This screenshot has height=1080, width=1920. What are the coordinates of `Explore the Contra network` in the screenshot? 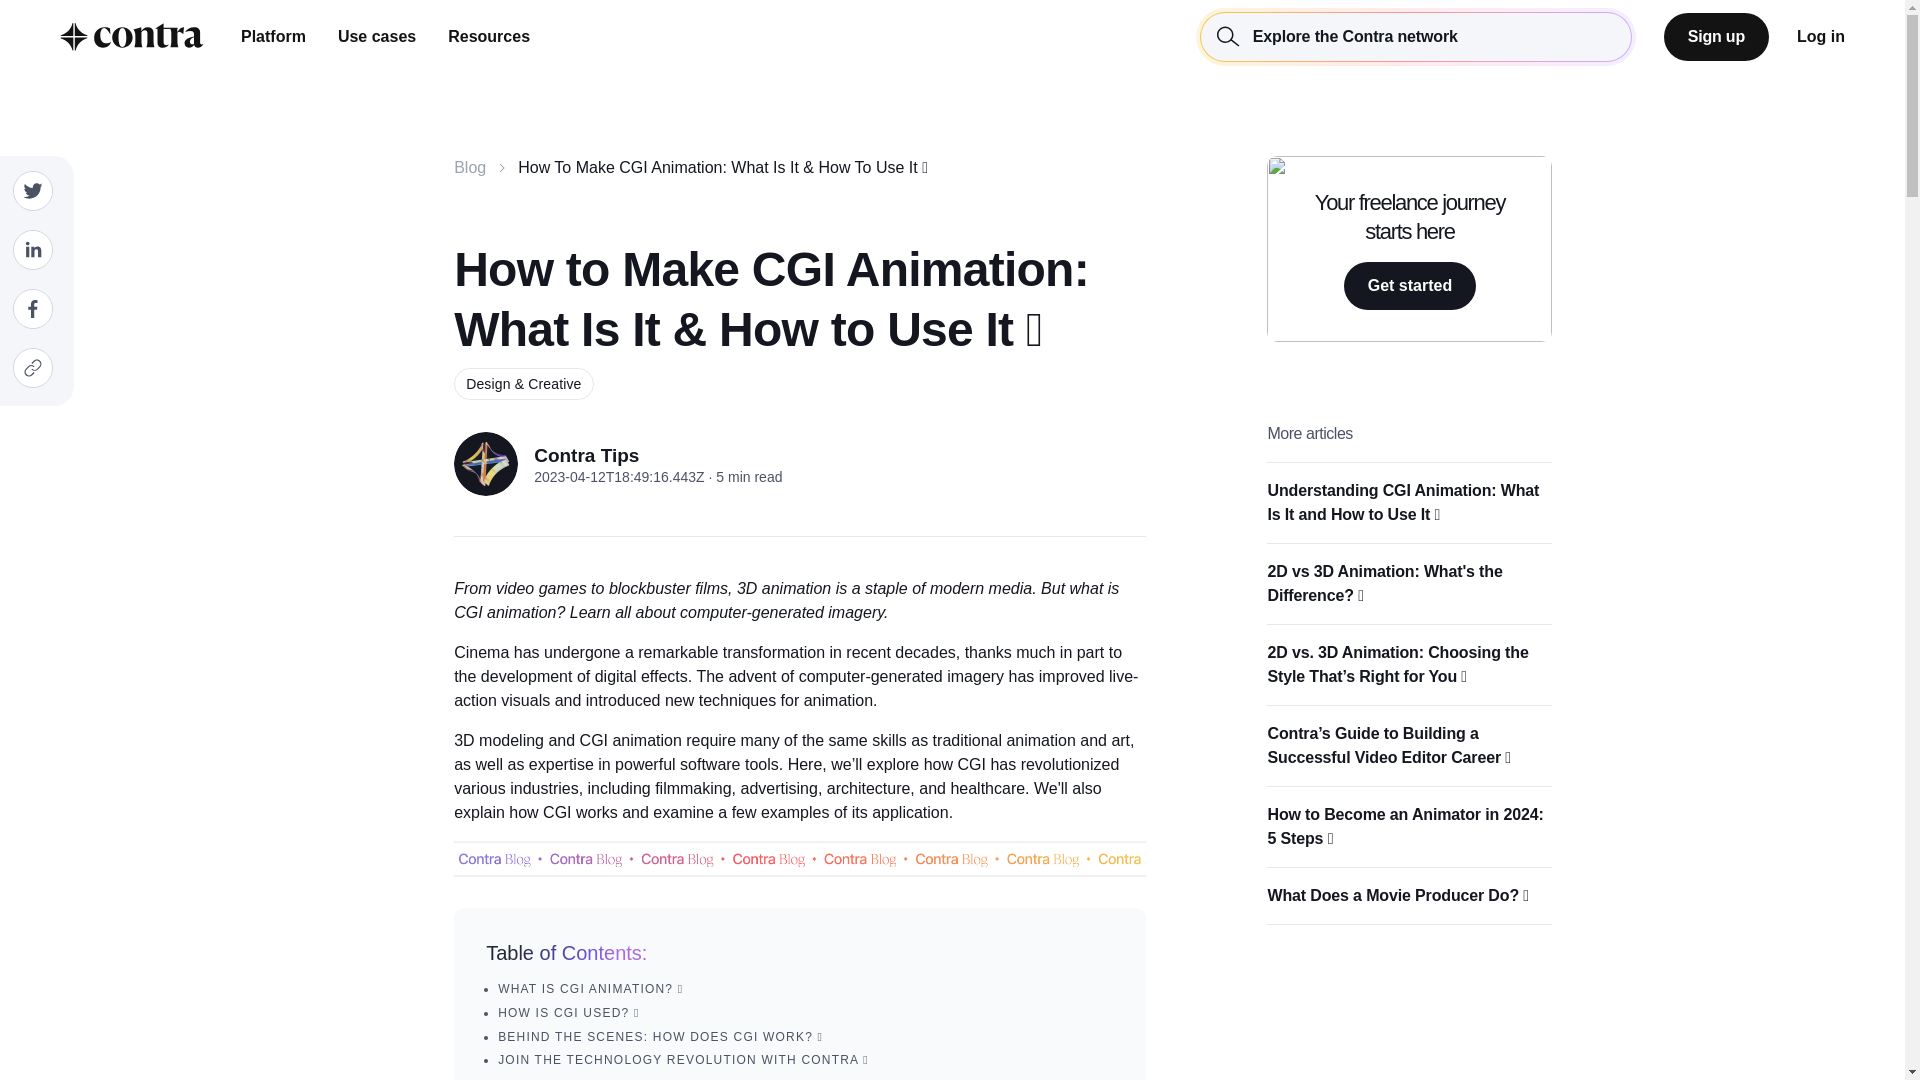 It's located at (132, 37).